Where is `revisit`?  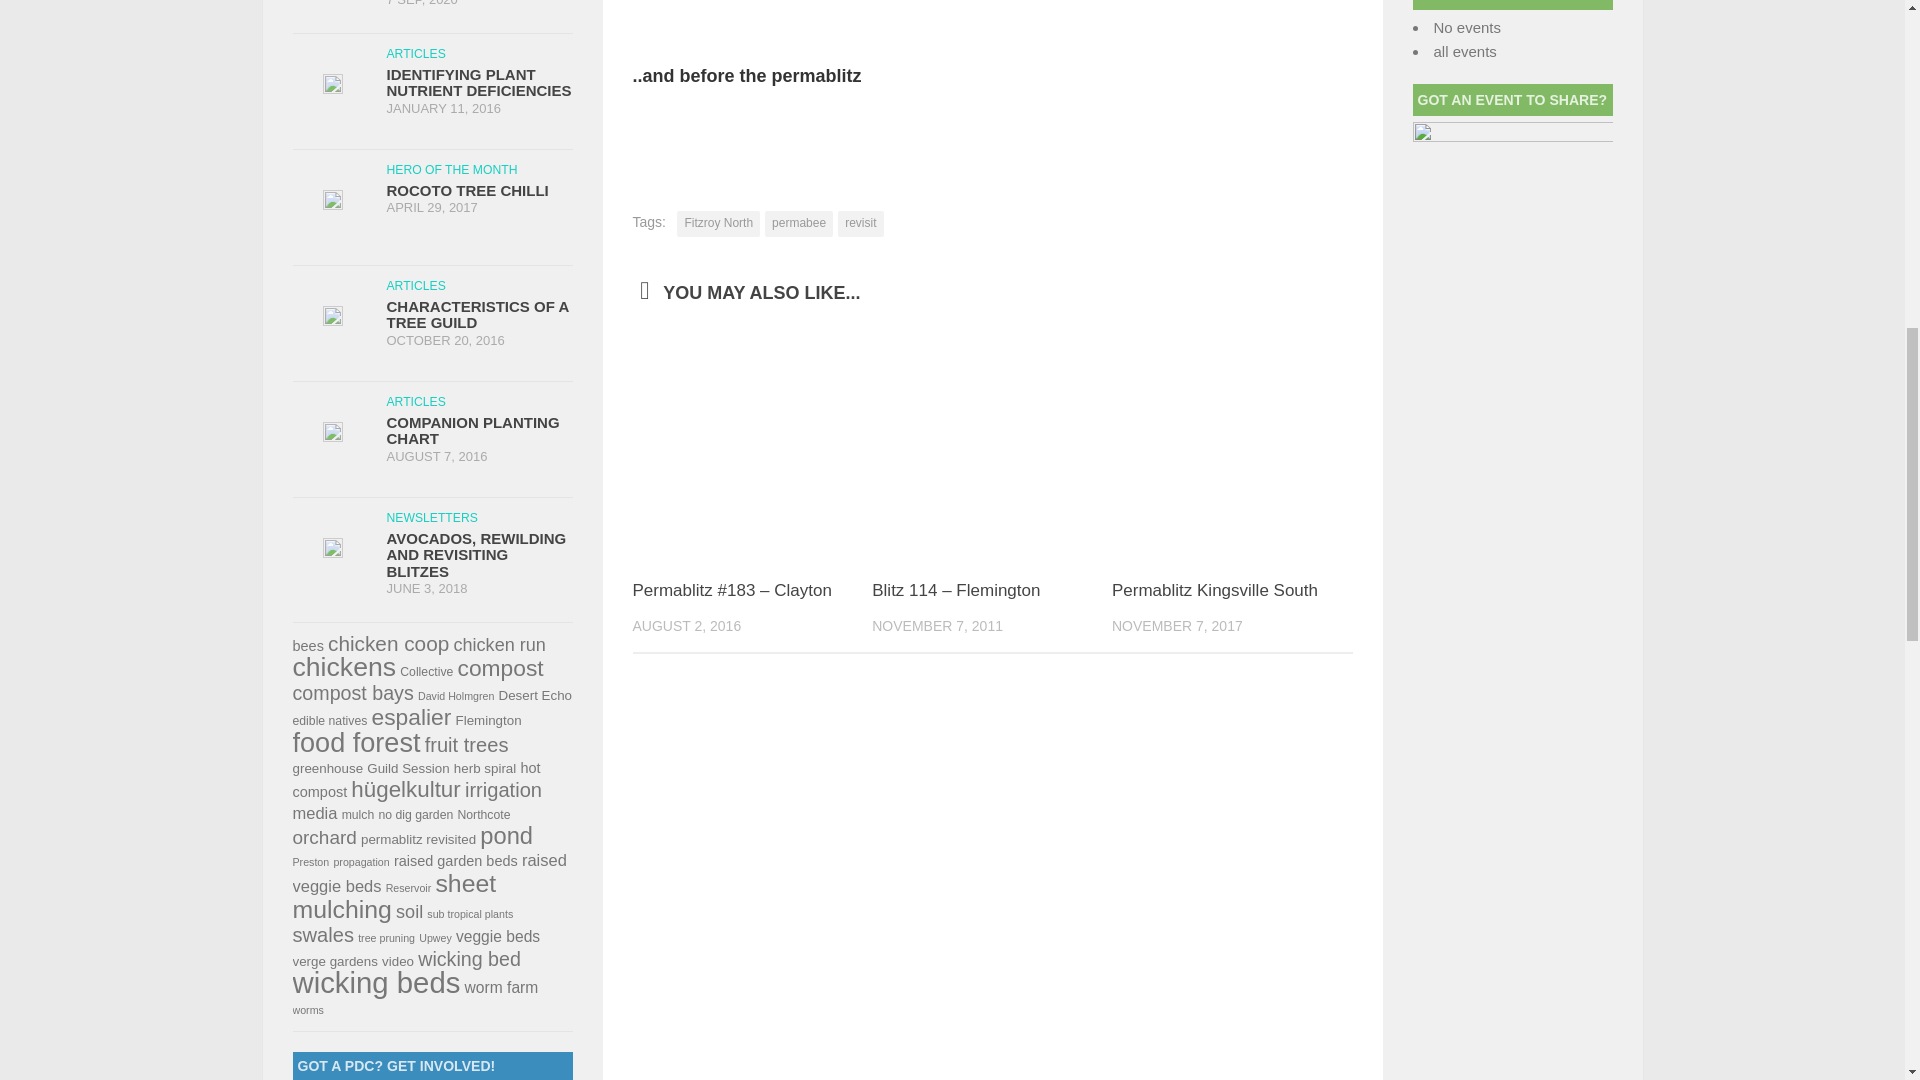 revisit is located at coordinates (860, 223).